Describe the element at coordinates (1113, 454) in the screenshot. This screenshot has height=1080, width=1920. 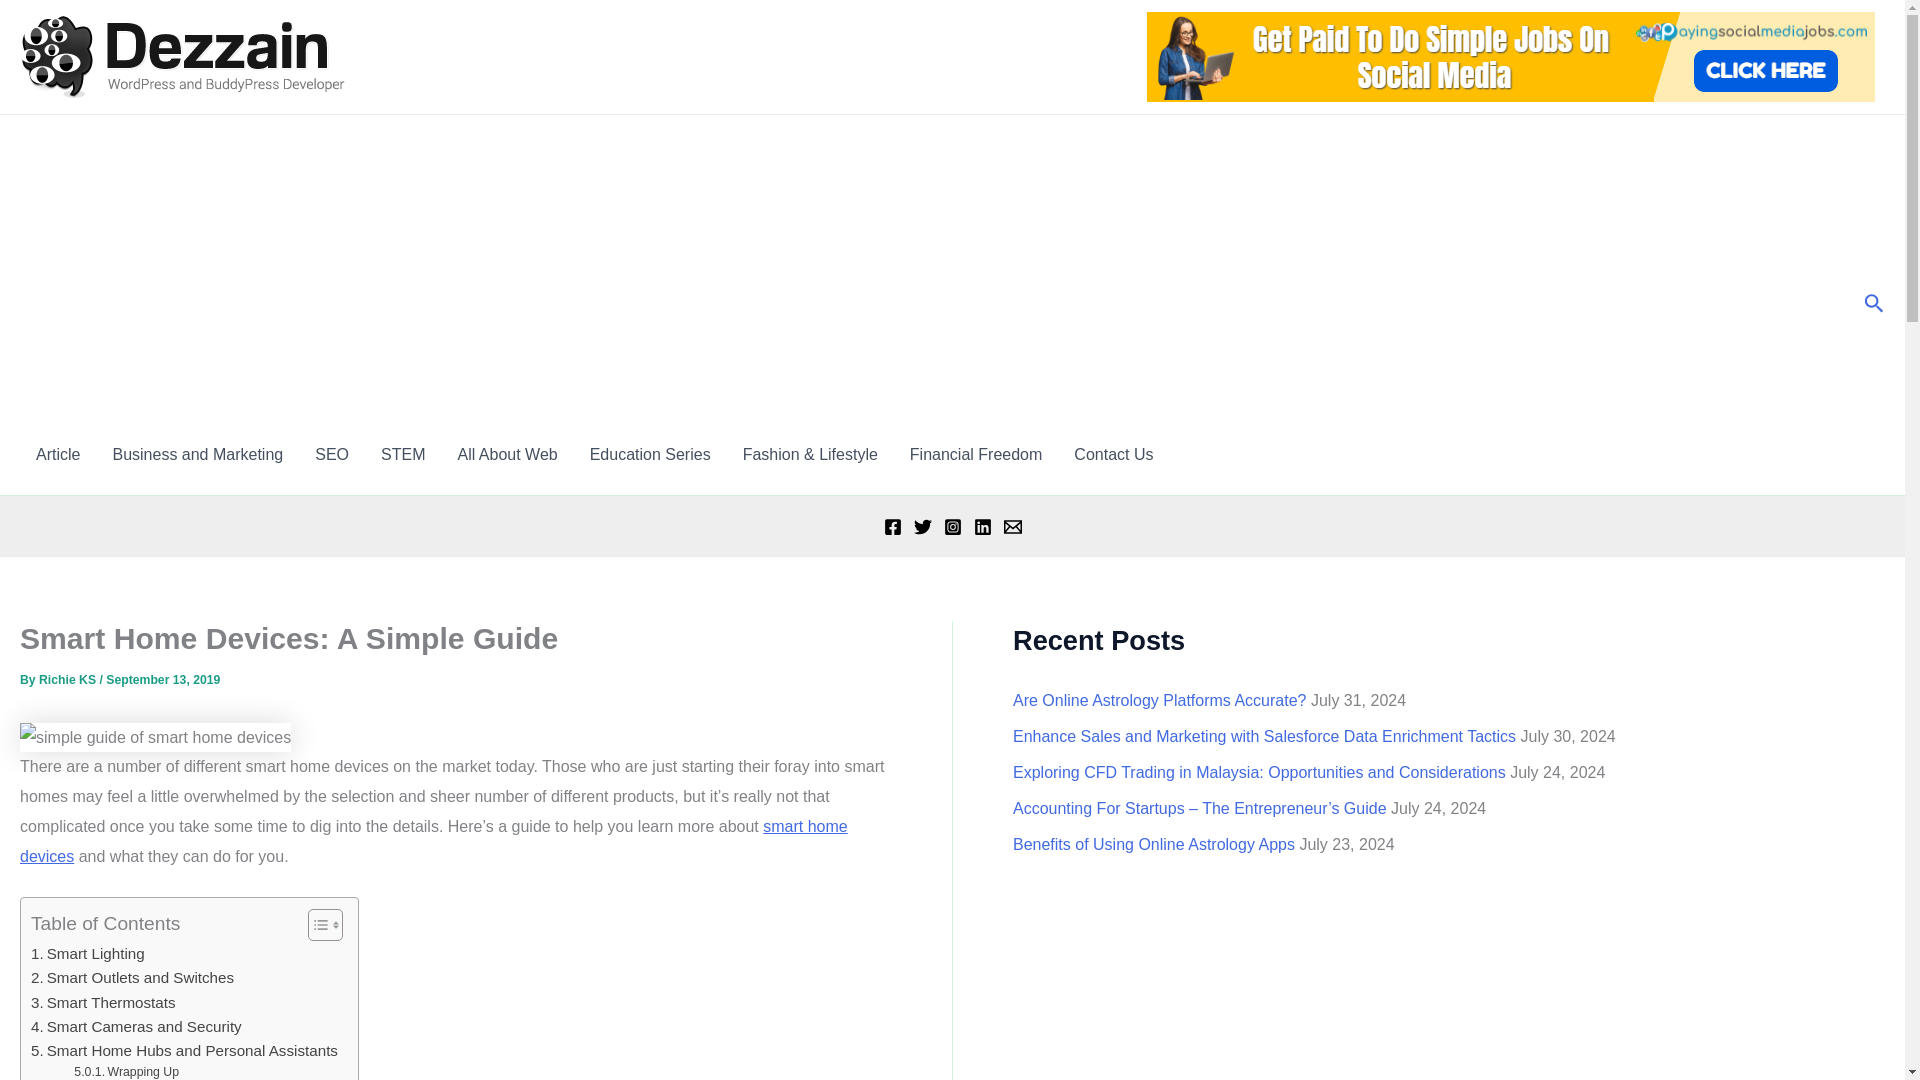
I see `Contact Us` at that location.